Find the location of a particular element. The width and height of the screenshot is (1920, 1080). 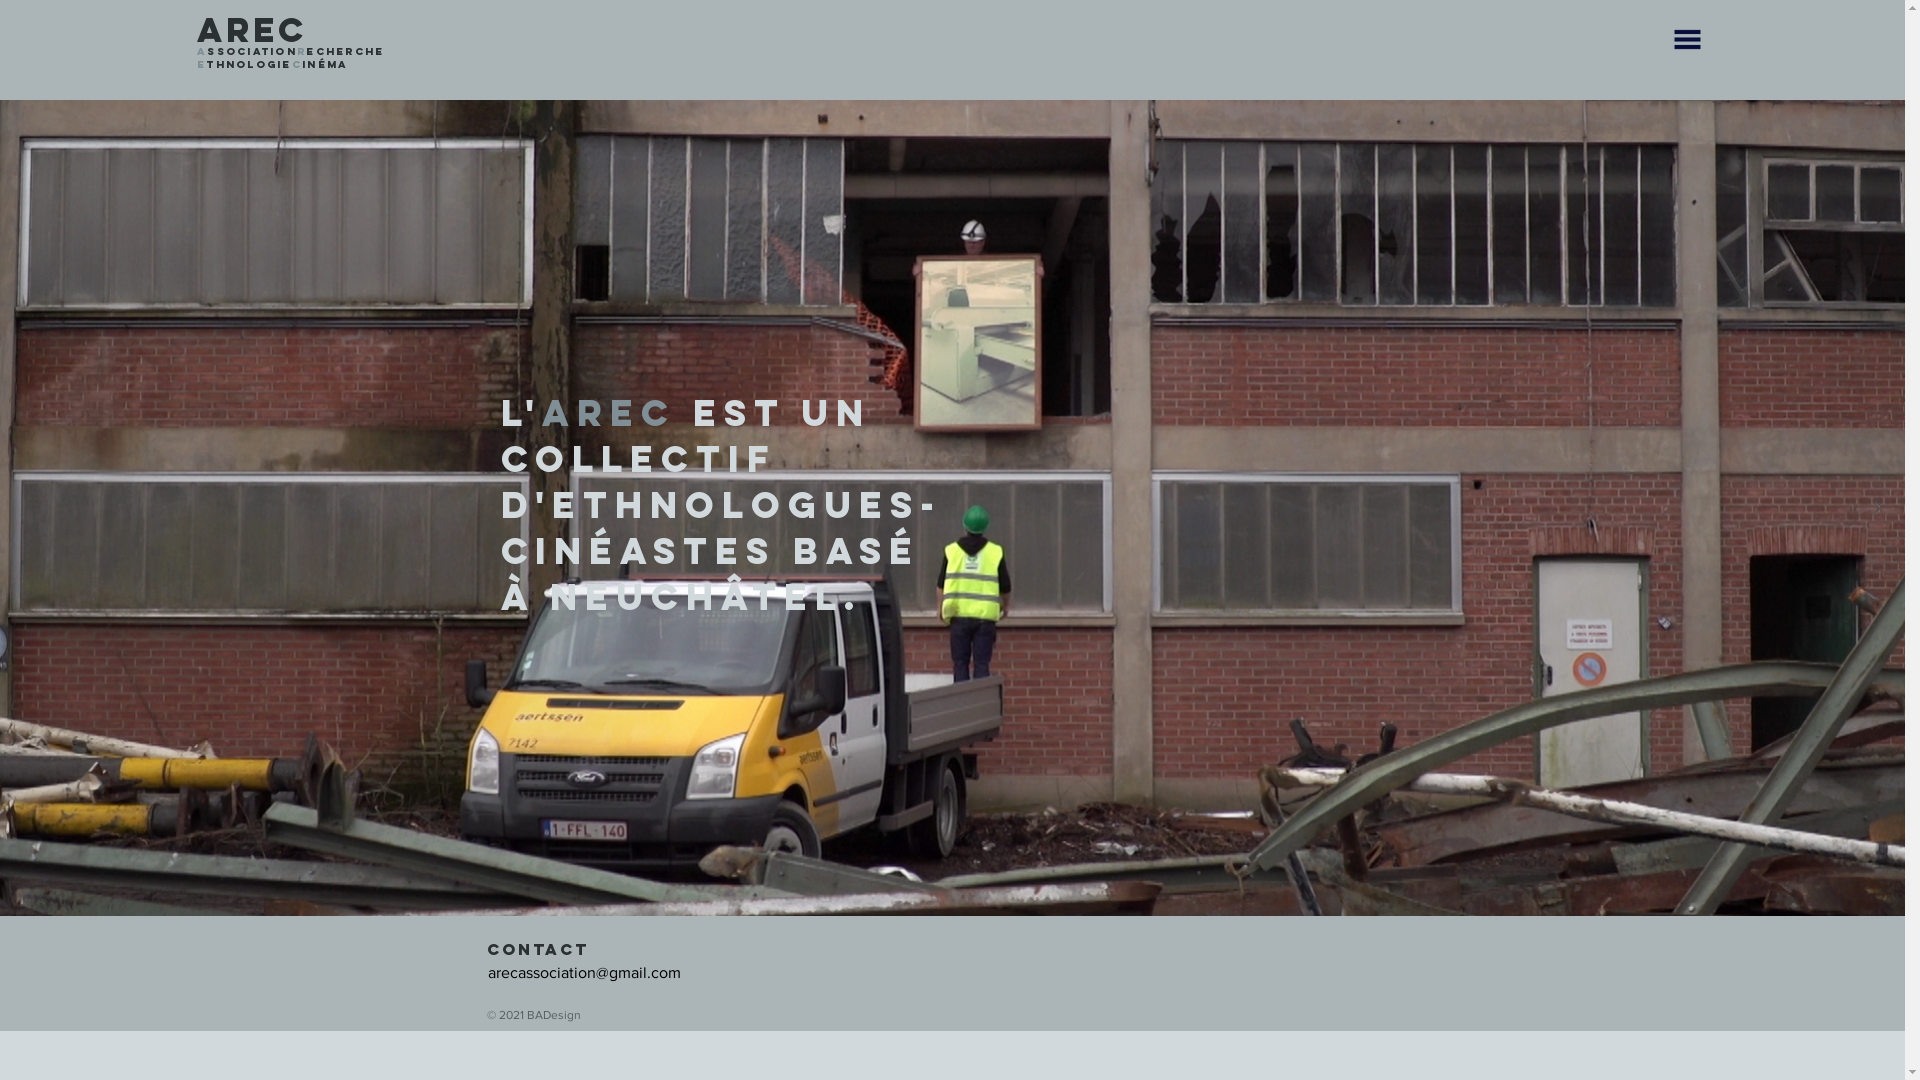

AREC is located at coordinates (252, 31).